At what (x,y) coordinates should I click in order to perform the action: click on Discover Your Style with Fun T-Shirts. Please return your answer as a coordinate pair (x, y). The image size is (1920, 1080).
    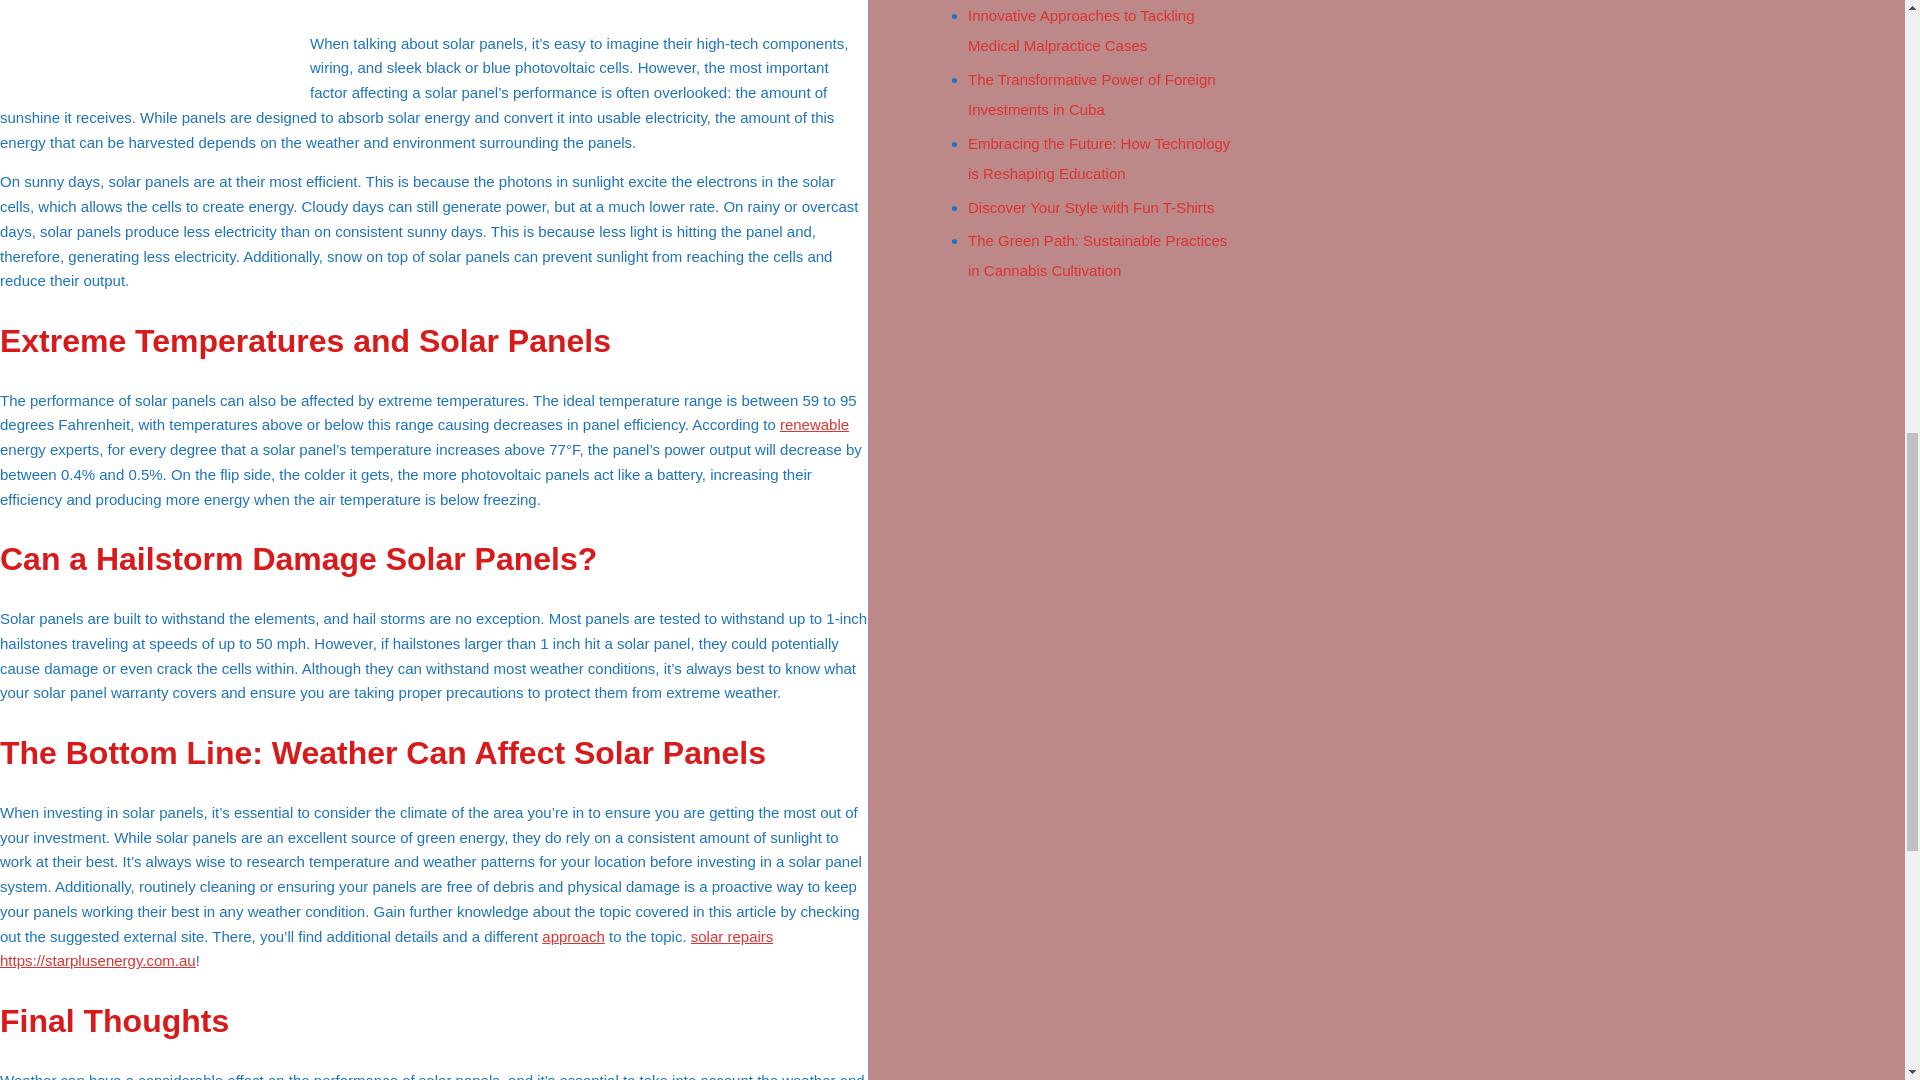
    Looking at the image, I should click on (1091, 207).